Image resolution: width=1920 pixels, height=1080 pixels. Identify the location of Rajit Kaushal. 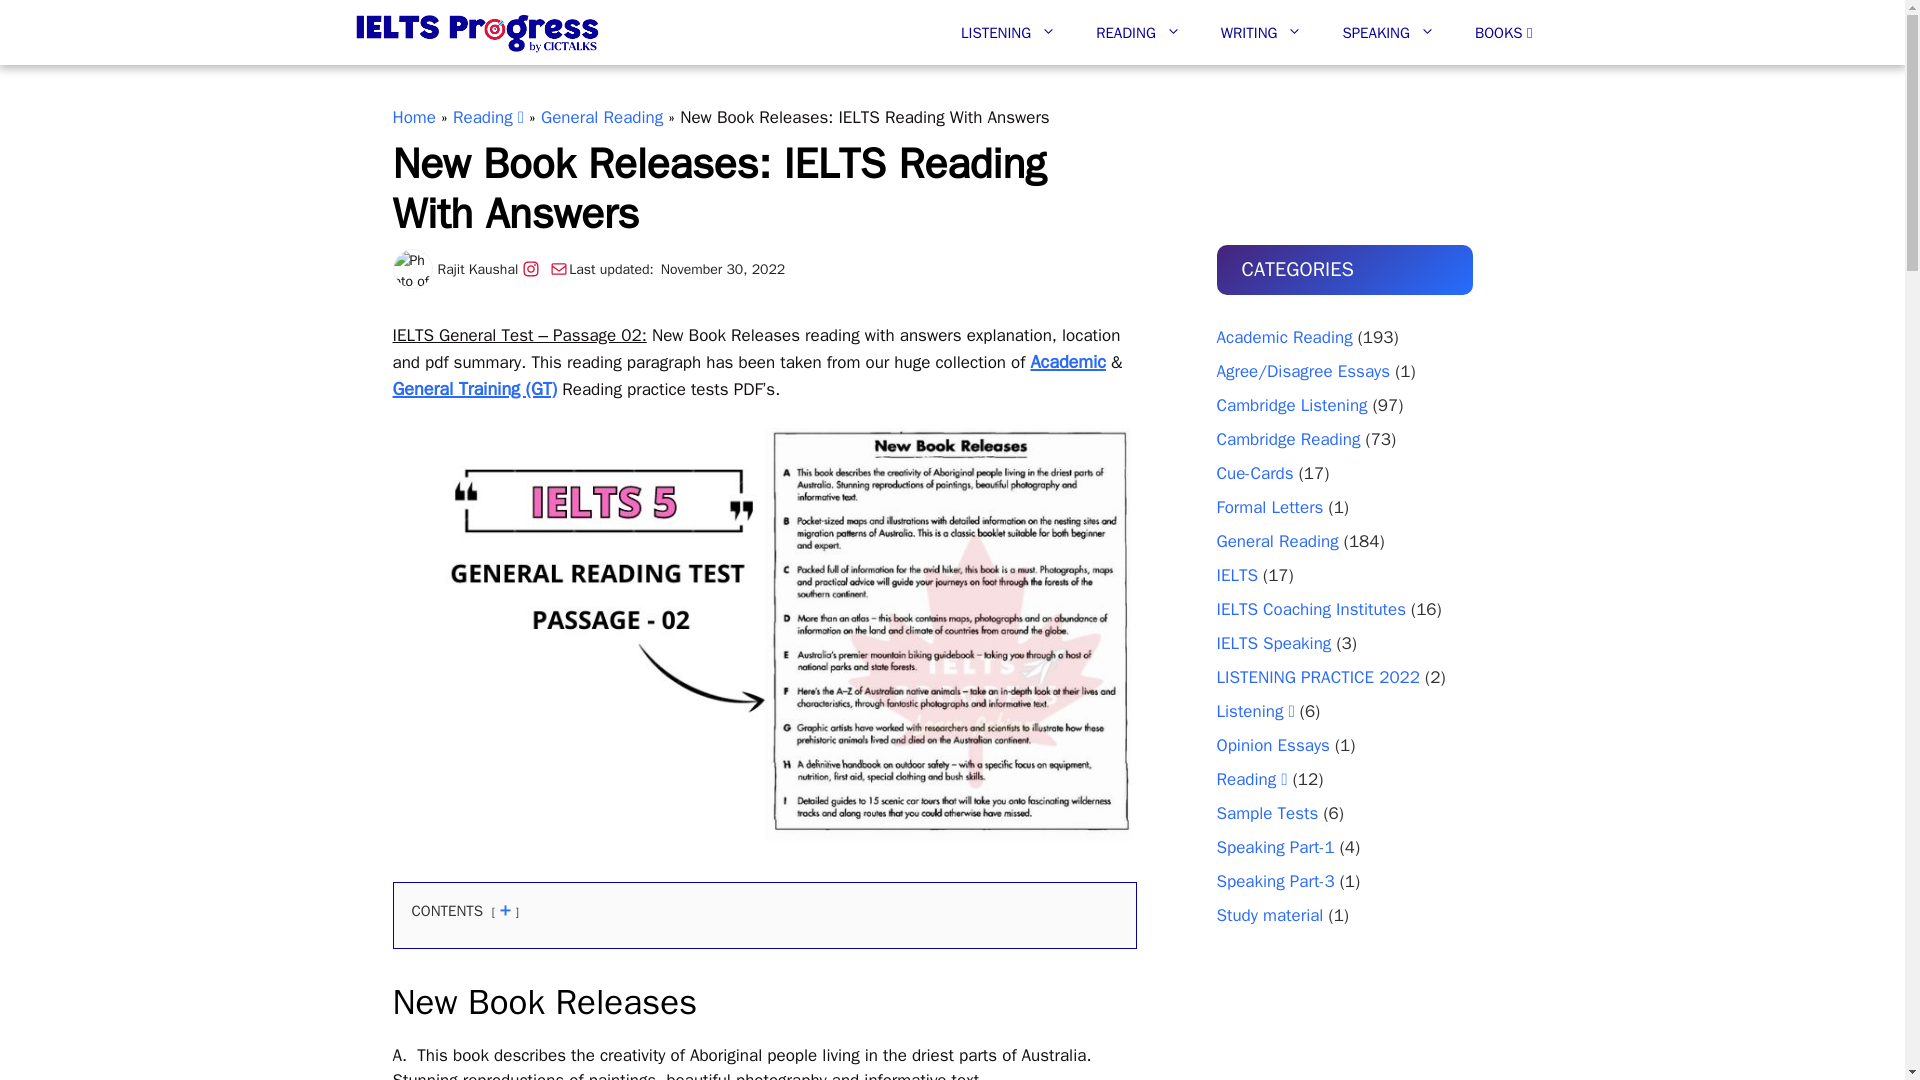
(478, 269).